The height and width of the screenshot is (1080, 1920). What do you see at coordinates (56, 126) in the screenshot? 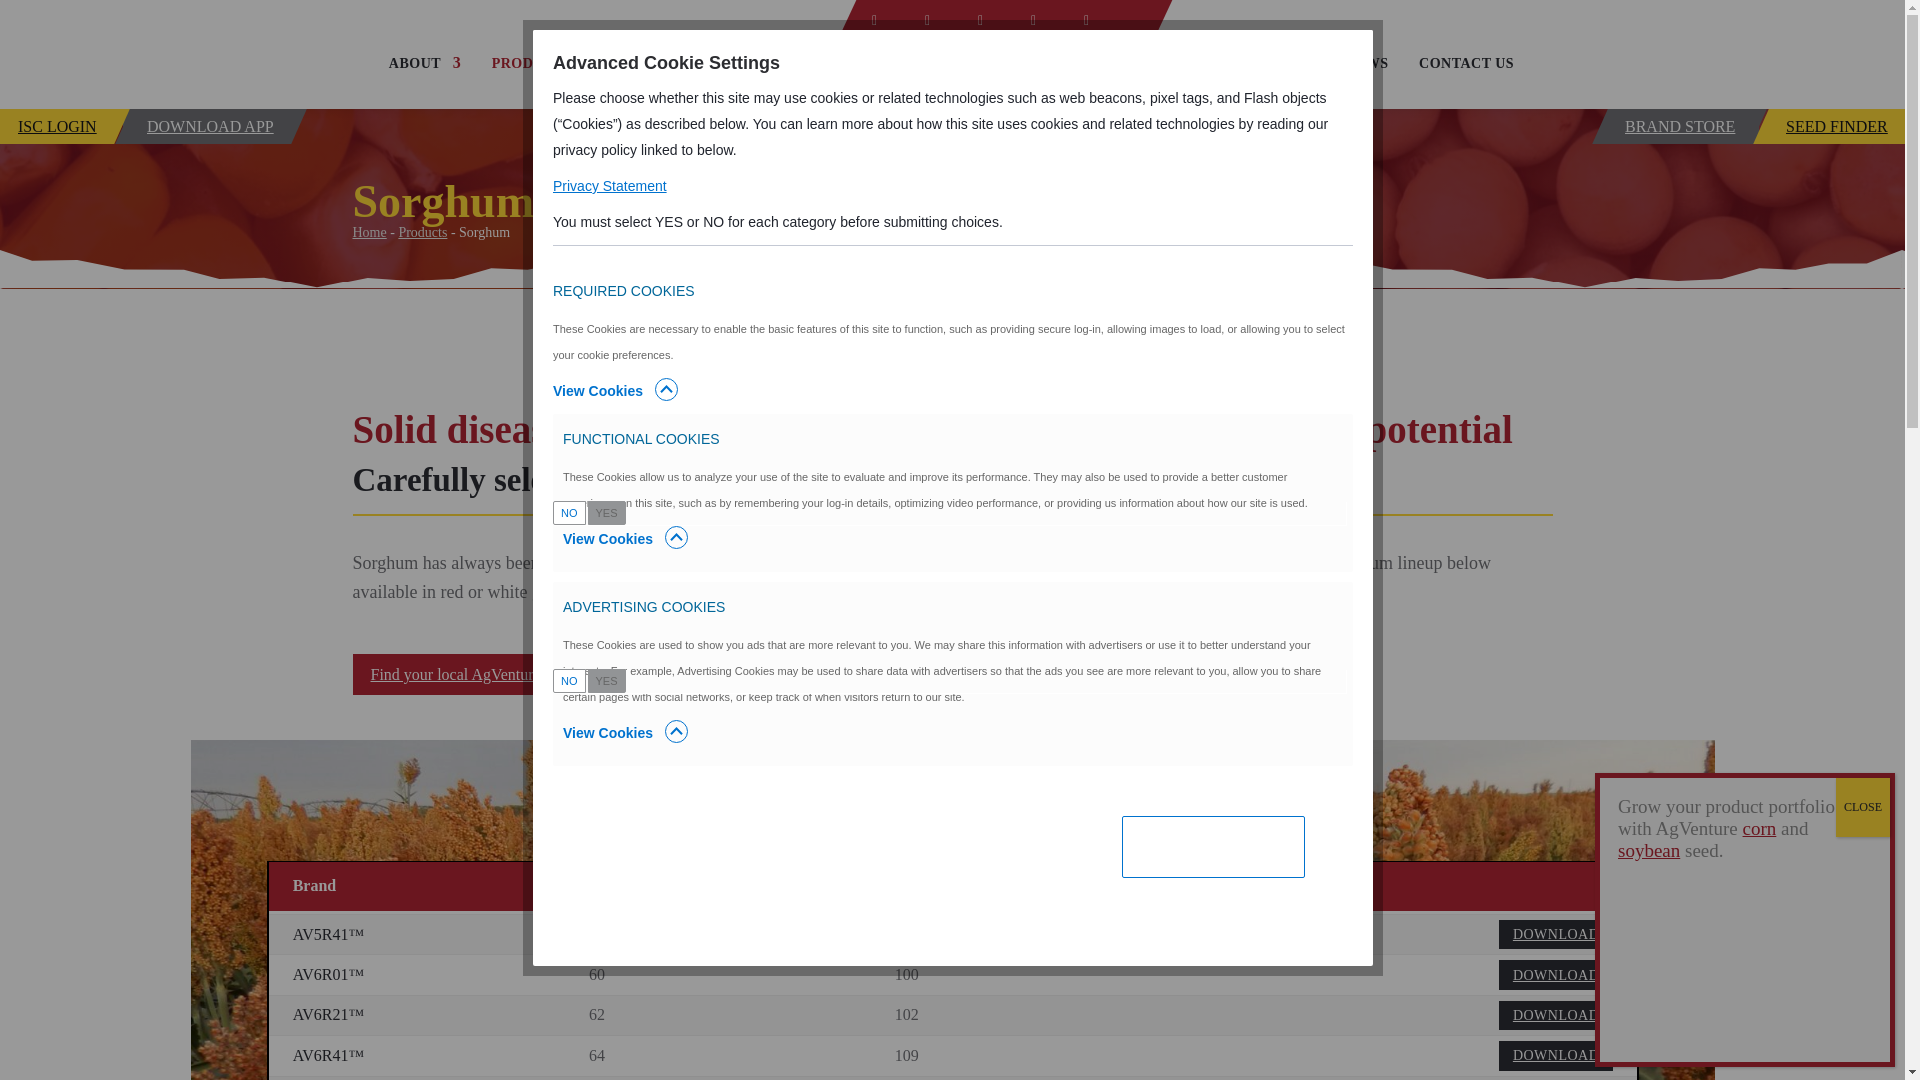
I see `ISC LOGIN` at bounding box center [56, 126].